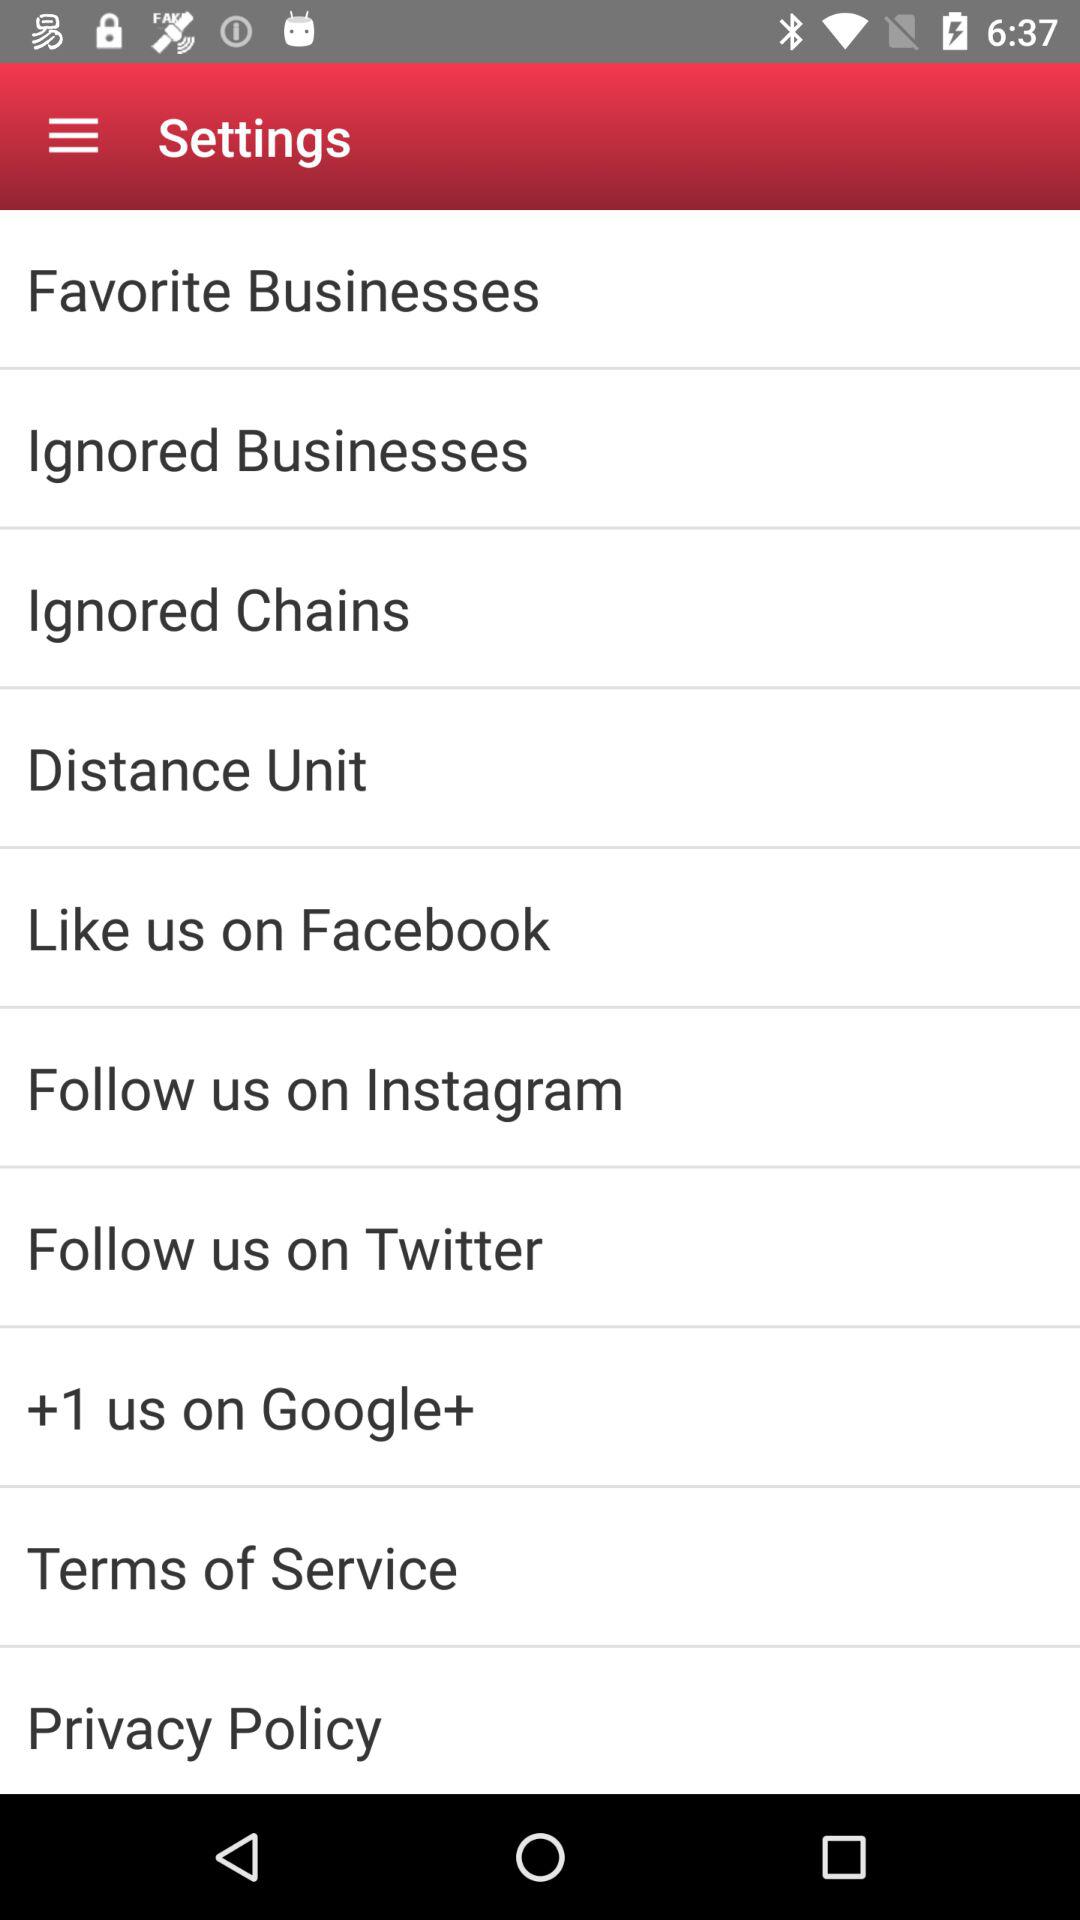 The height and width of the screenshot is (1920, 1080). Describe the element at coordinates (540, 448) in the screenshot. I see `scroll until the ignored businesses item` at that location.